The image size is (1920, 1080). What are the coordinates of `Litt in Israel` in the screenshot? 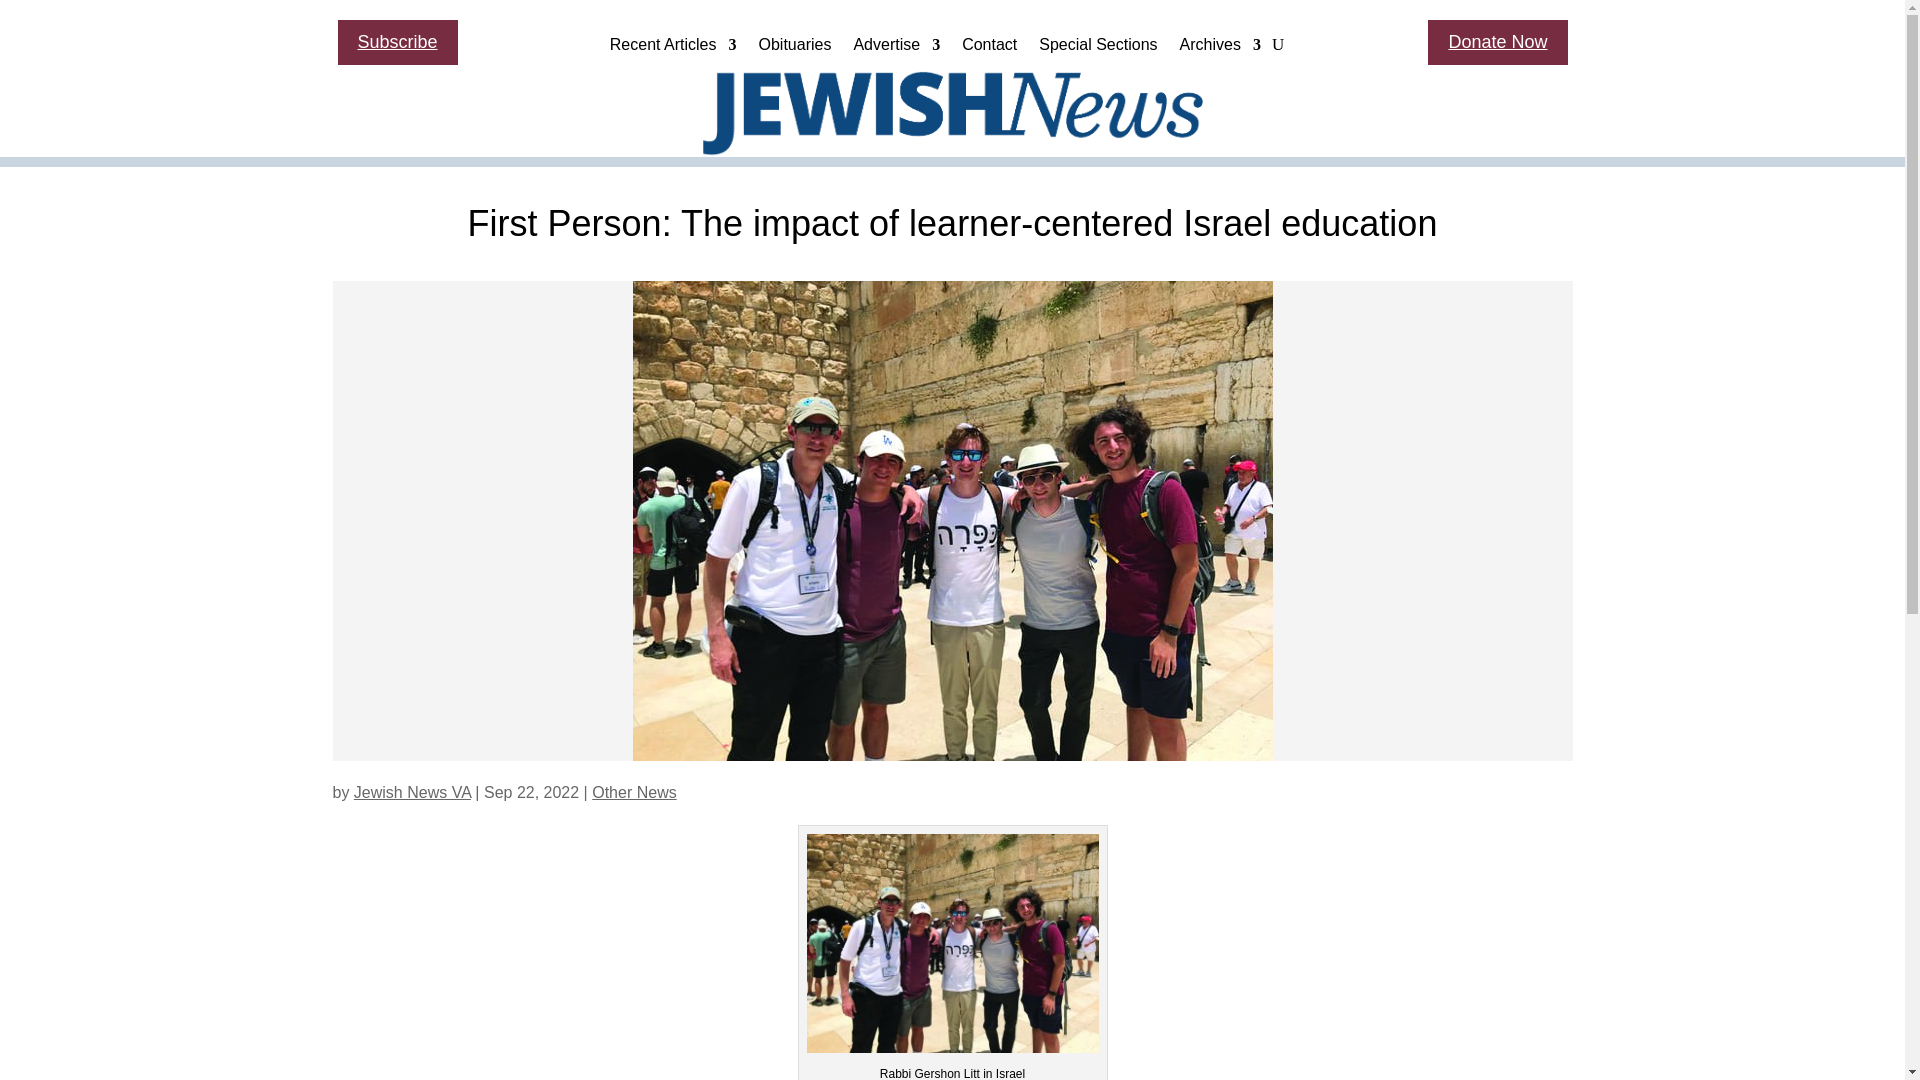 It's located at (952, 943).